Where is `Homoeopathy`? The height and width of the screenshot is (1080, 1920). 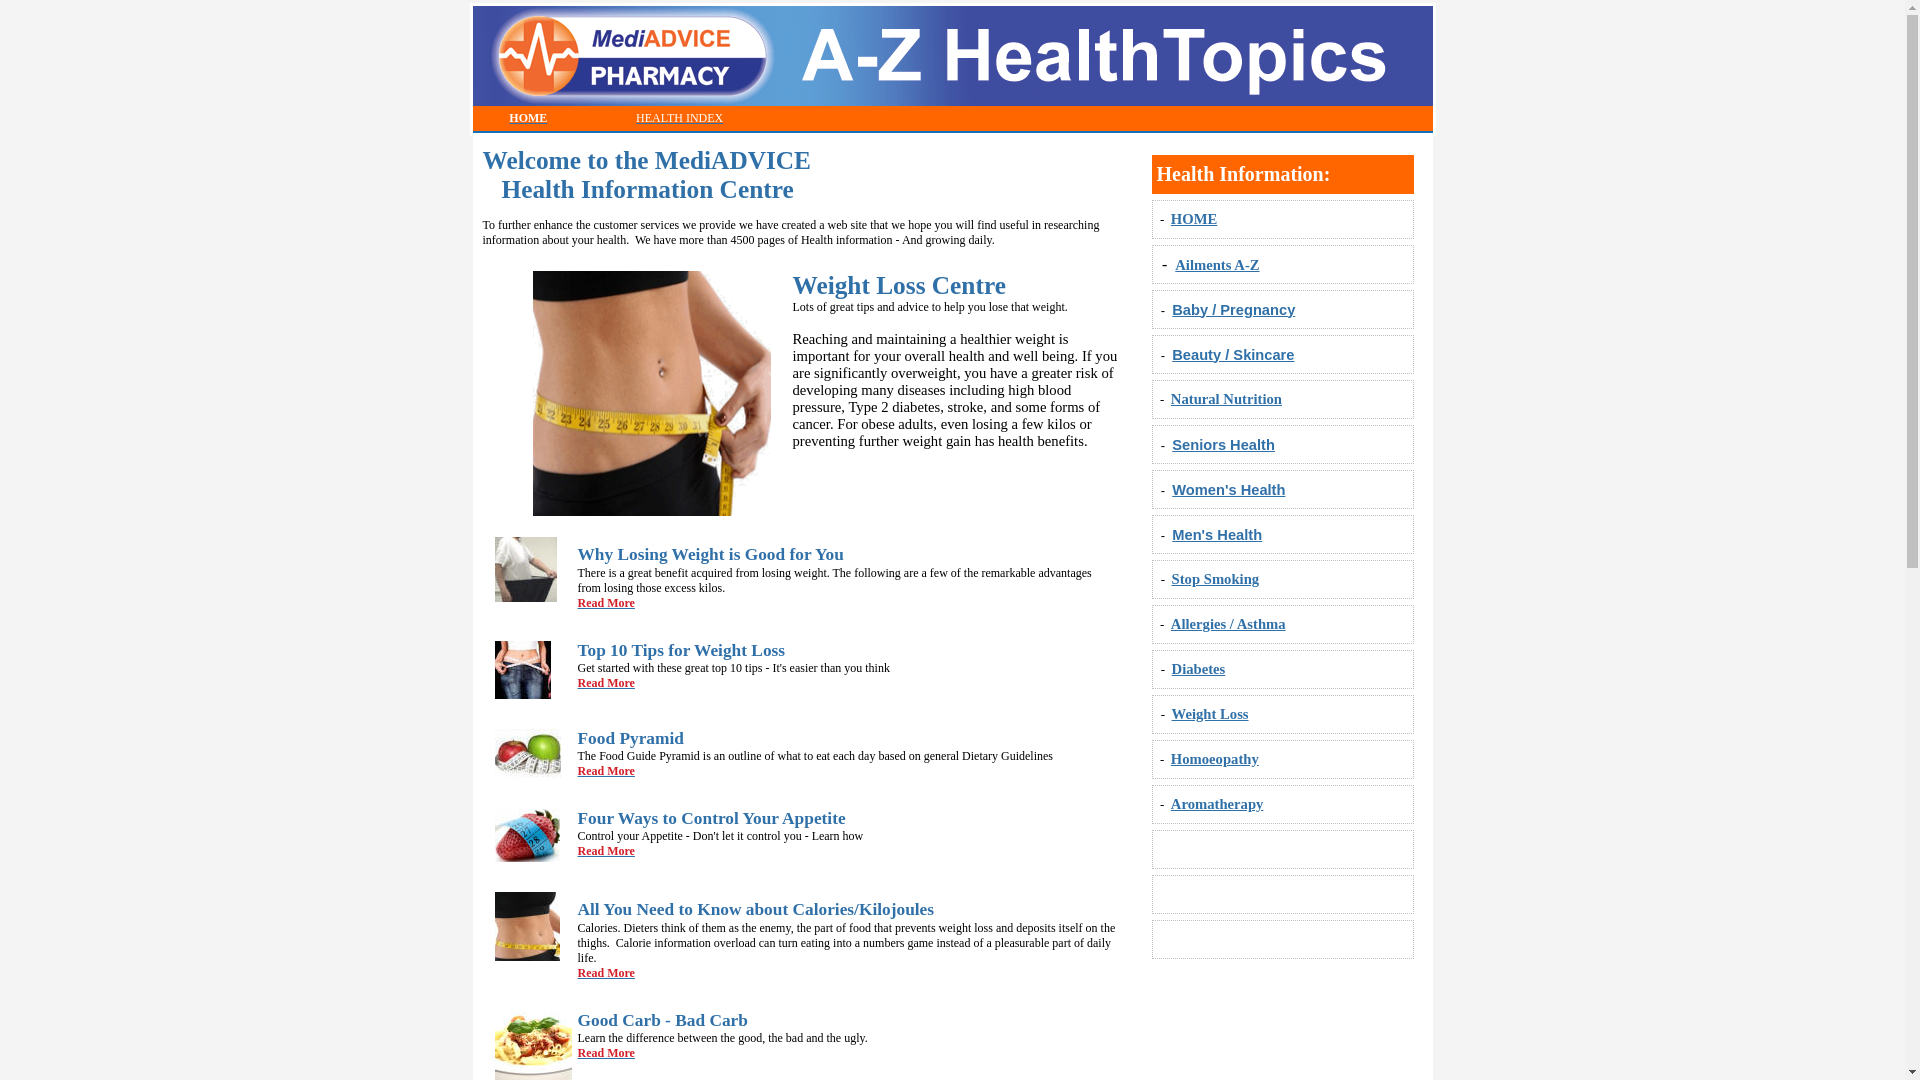
Homoeopathy is located at coordinates (1215, 759).